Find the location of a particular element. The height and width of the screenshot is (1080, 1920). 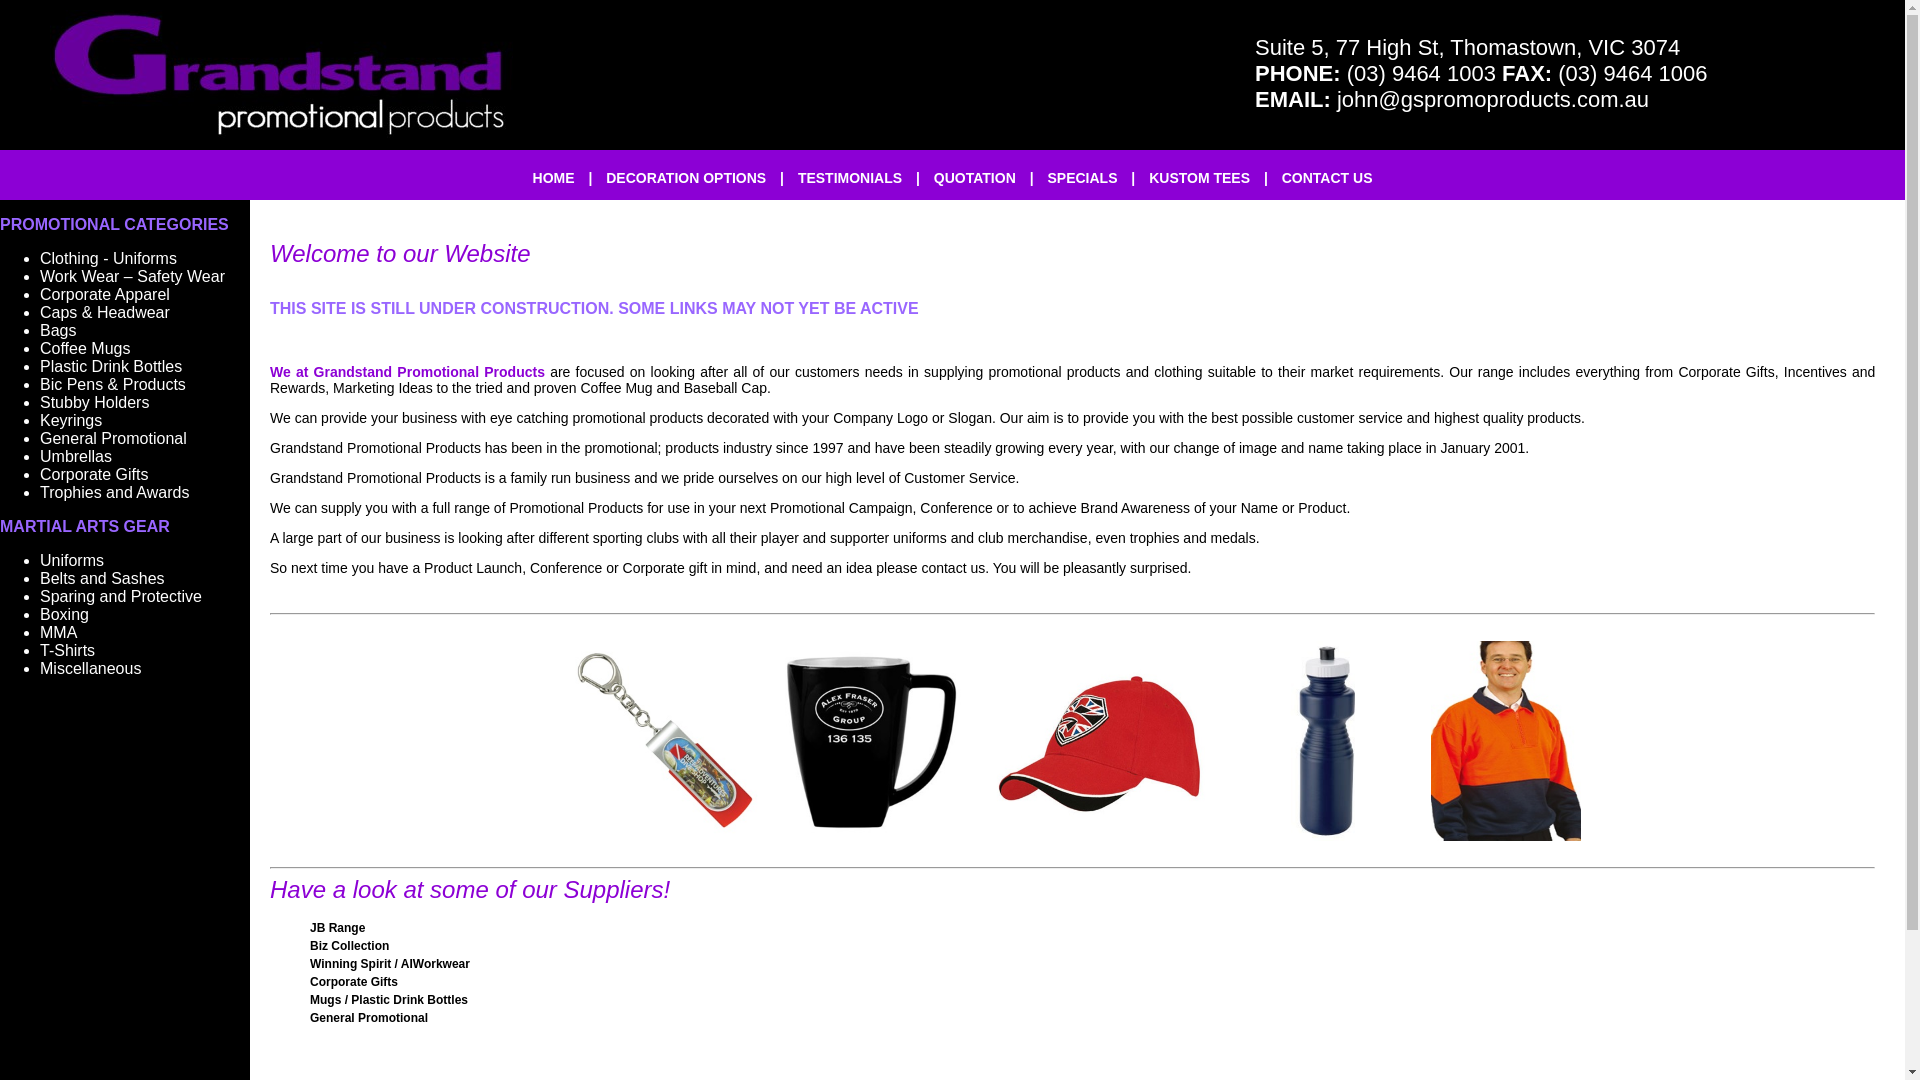

Plastic Drink Bottles is located at coordinates (111, 366).